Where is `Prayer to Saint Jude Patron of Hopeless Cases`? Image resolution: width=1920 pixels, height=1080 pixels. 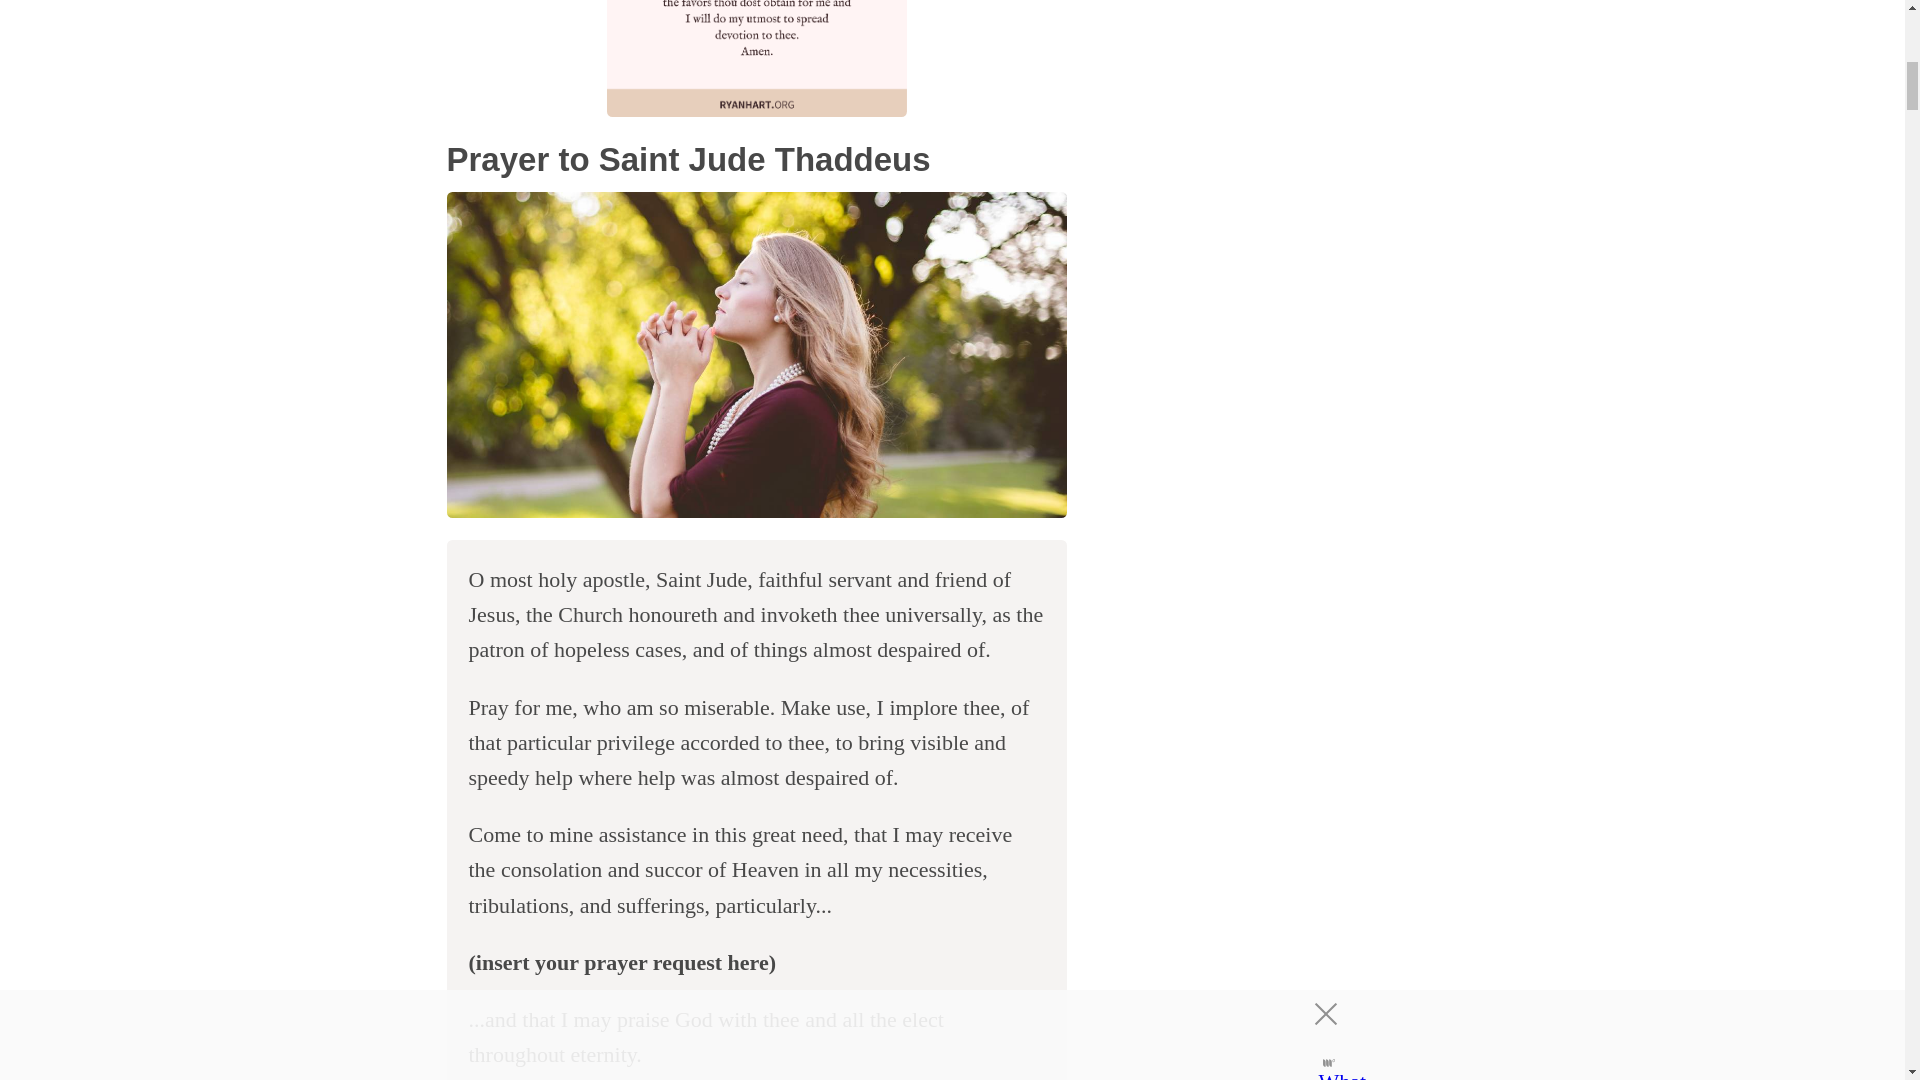
Prayer to Saint Jude Patron of Hopeless Cases is located at coordinates (756, 58).